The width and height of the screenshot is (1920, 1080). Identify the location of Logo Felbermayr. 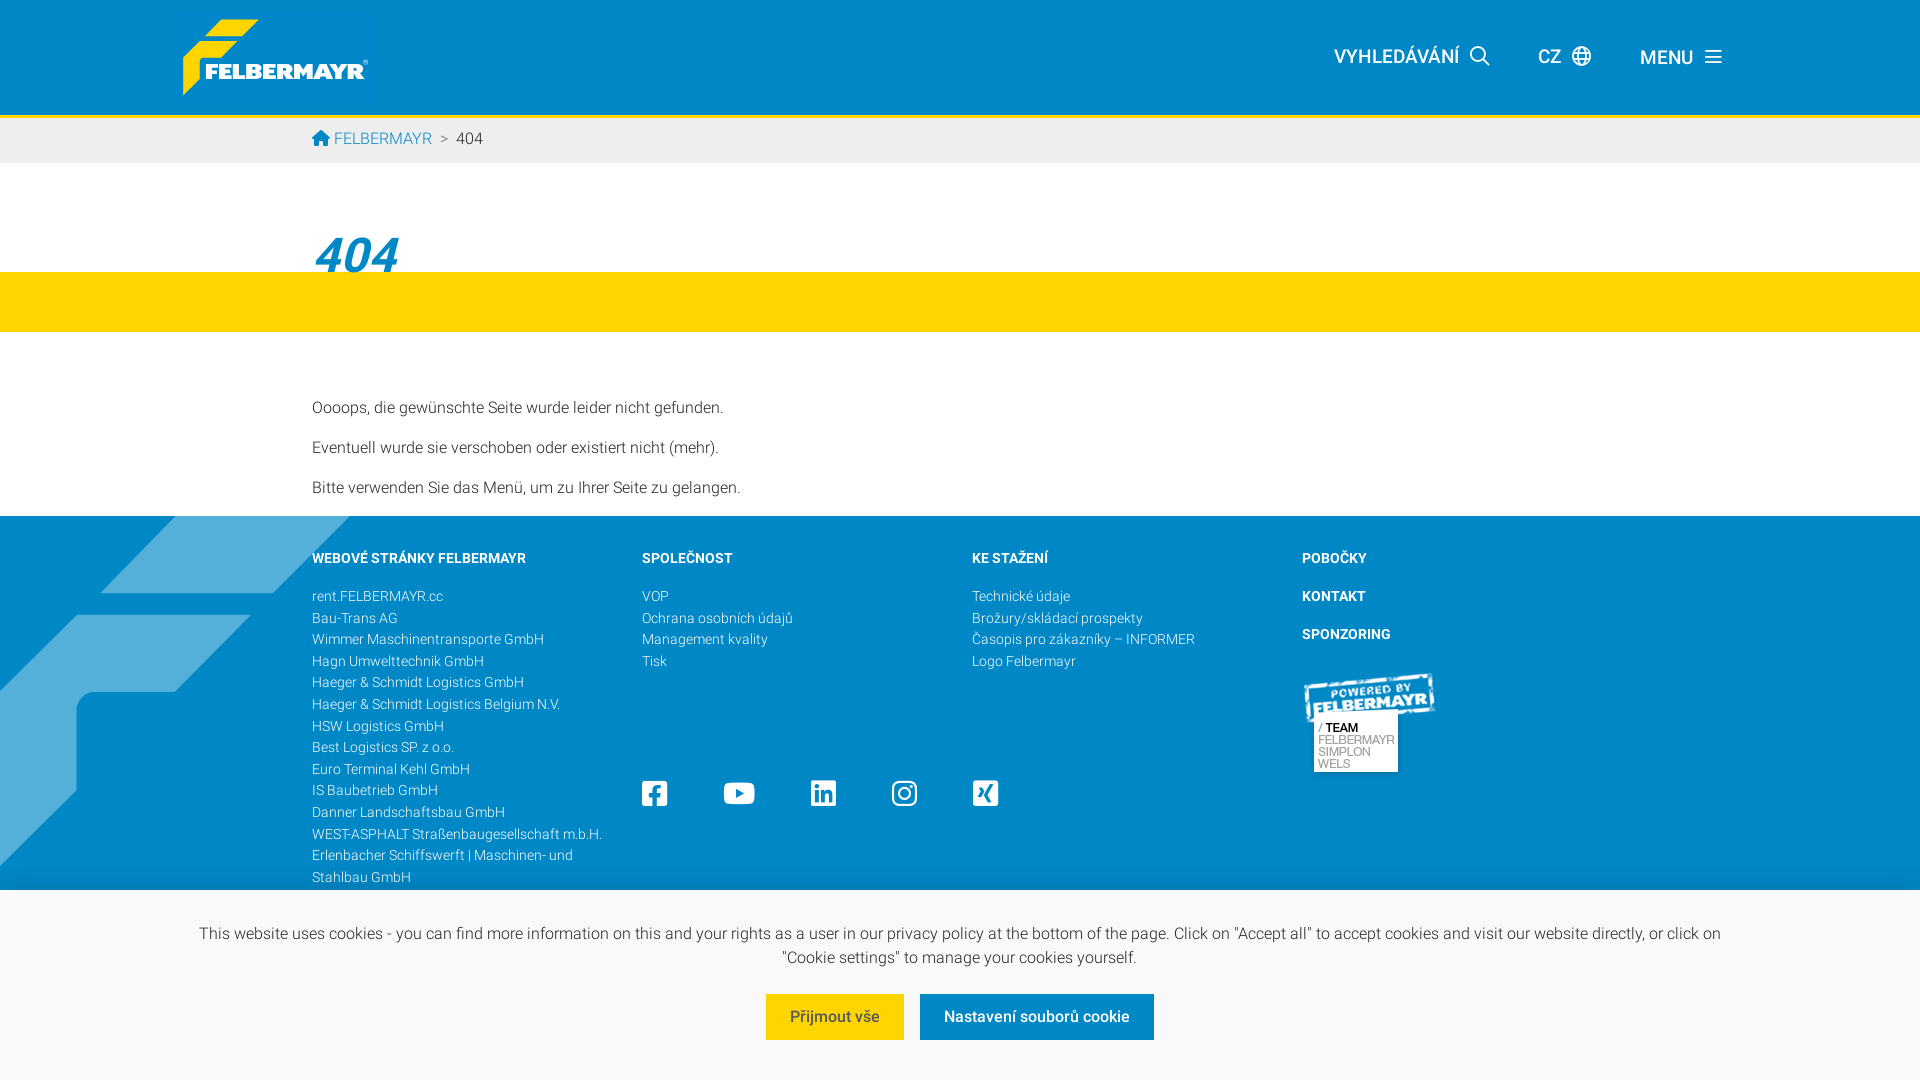
(1024, 662).